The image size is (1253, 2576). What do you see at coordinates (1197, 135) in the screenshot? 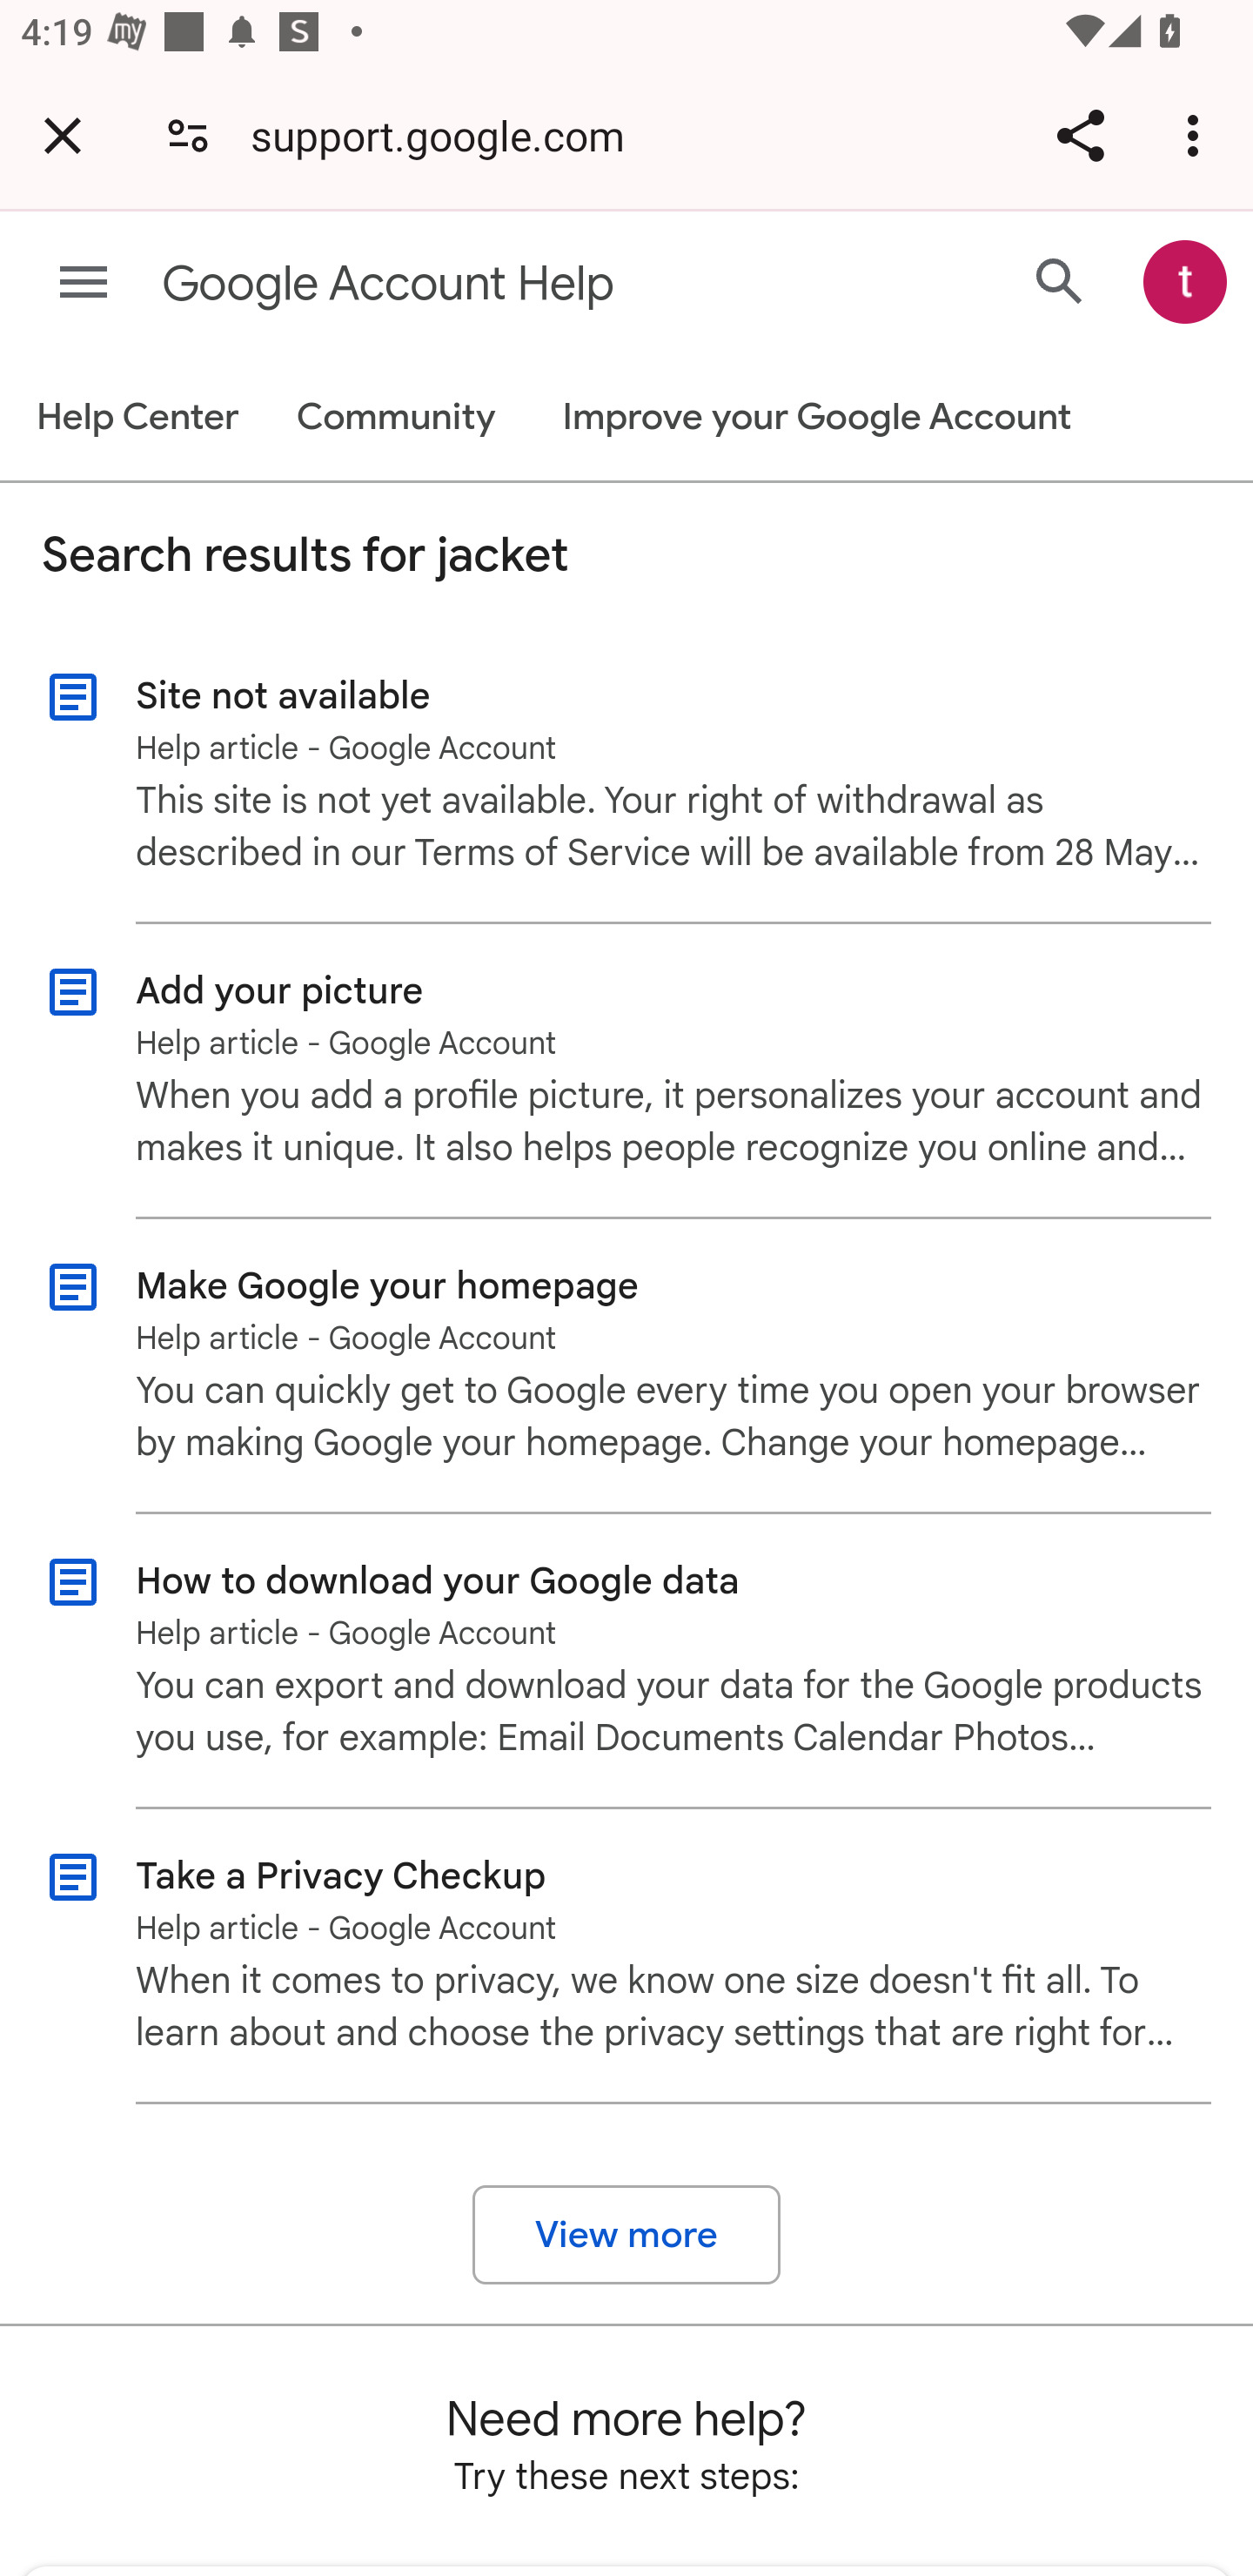
I see `Customize and control Google Chrome` at bounding box center [1197, 135].